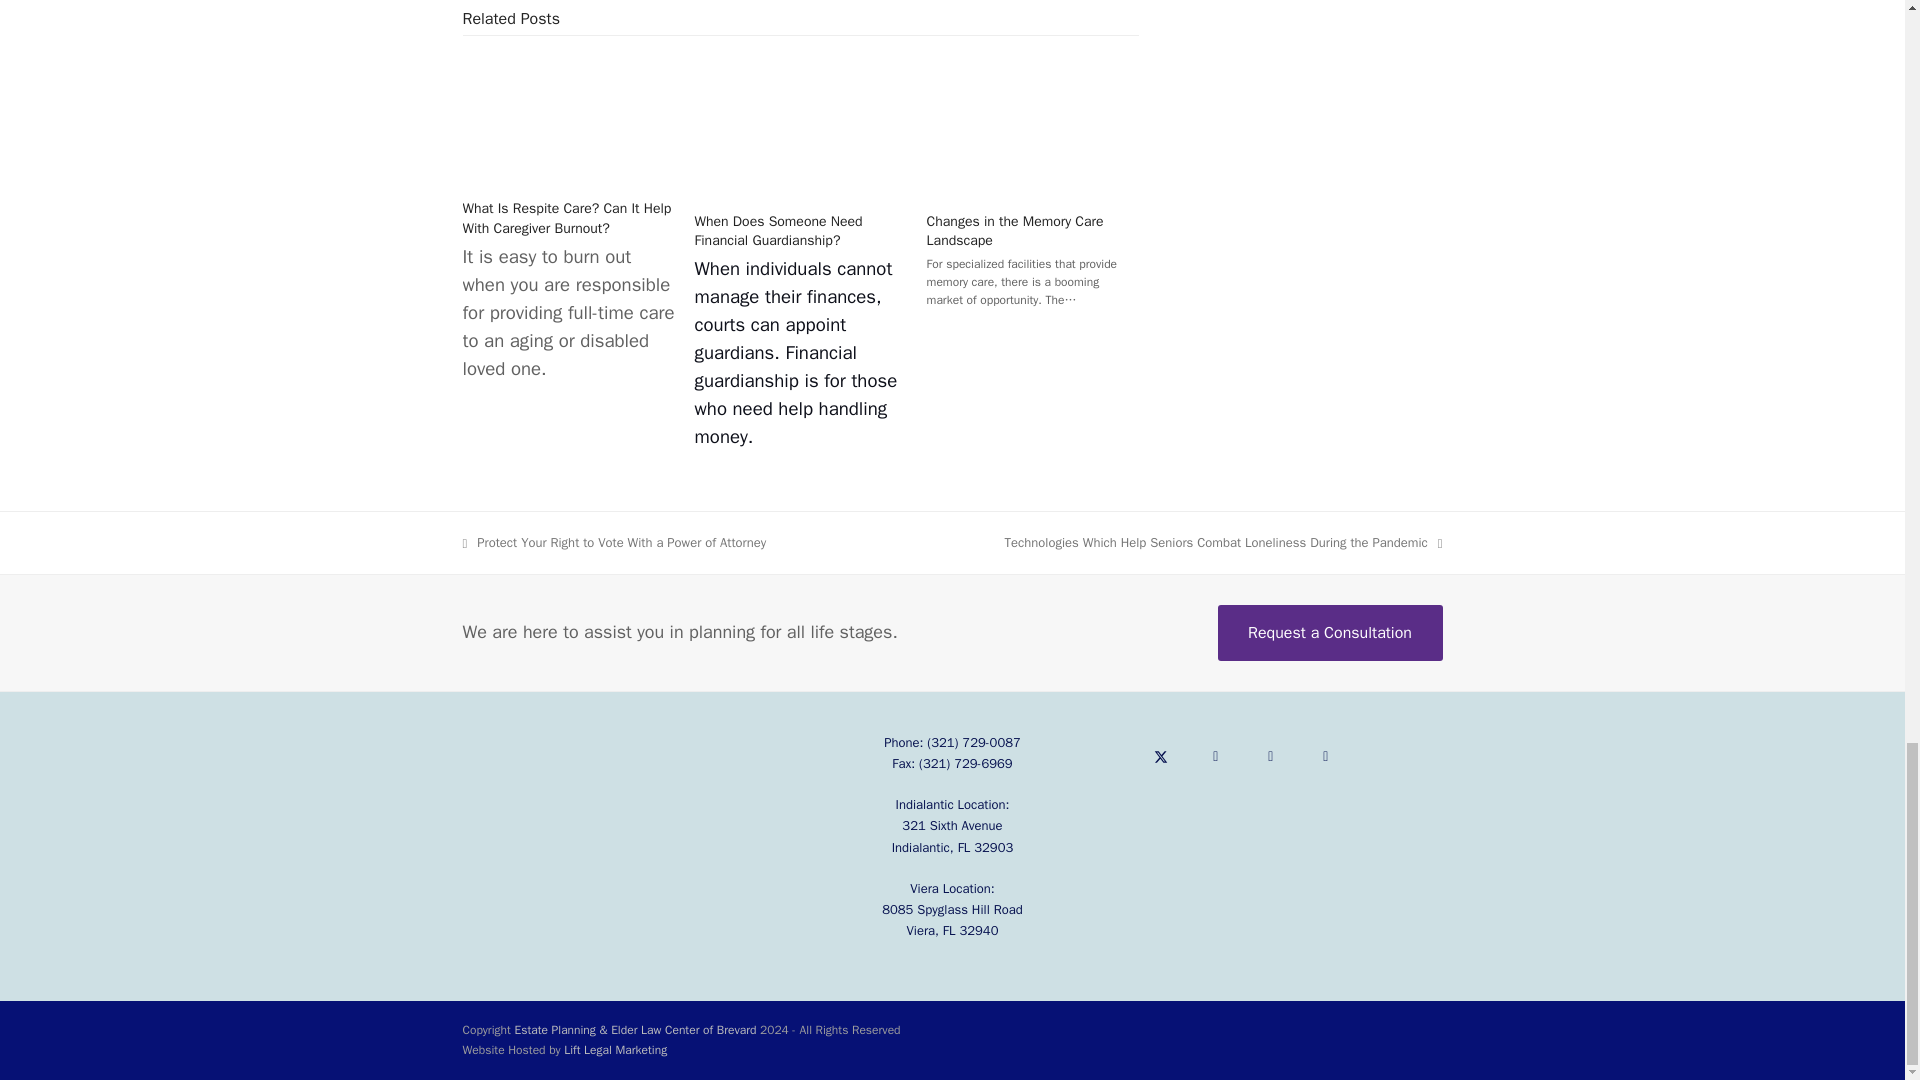  What do you see at coordinates (1215, 756) in the screenshot?
I see `Facebook` at bounding box center [1215, 756].